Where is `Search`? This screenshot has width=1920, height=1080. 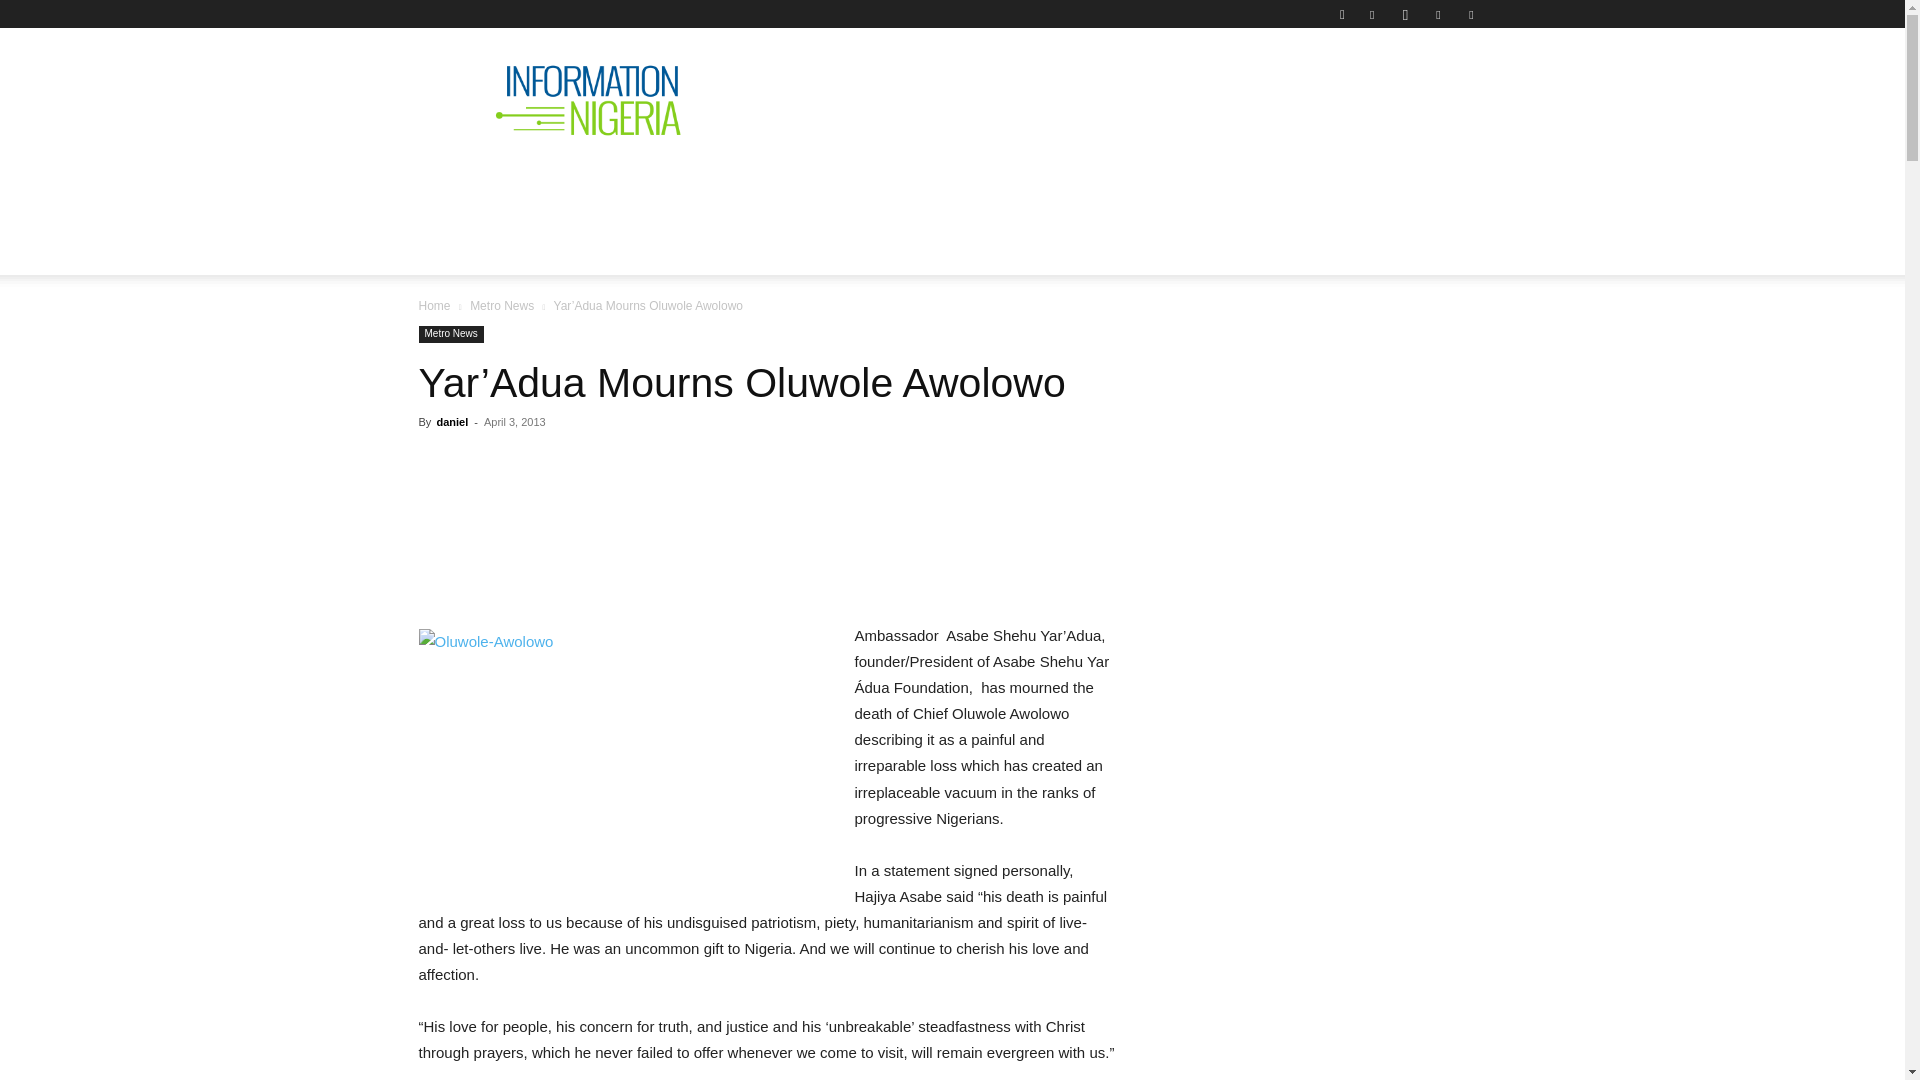
Search is located at coordinates (1430, 85).